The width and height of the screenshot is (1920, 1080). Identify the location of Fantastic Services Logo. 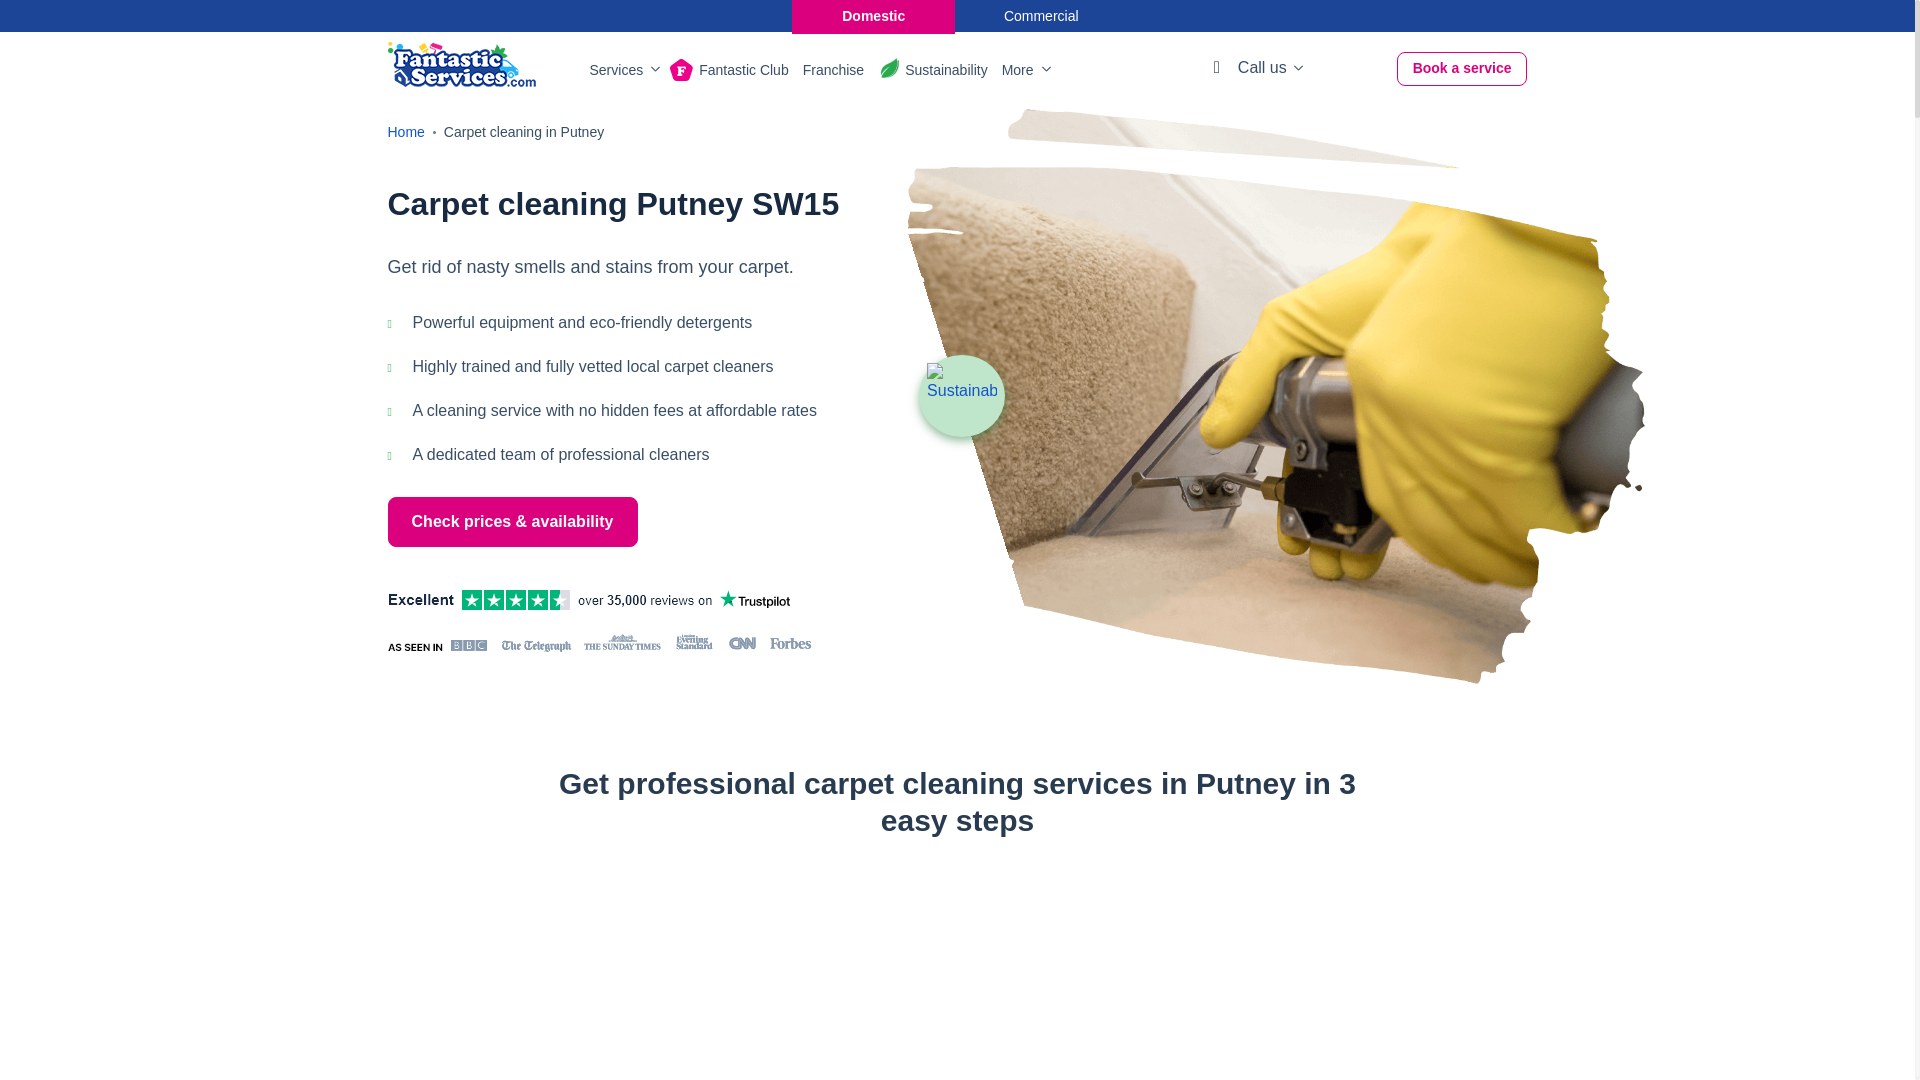
(461, 64).